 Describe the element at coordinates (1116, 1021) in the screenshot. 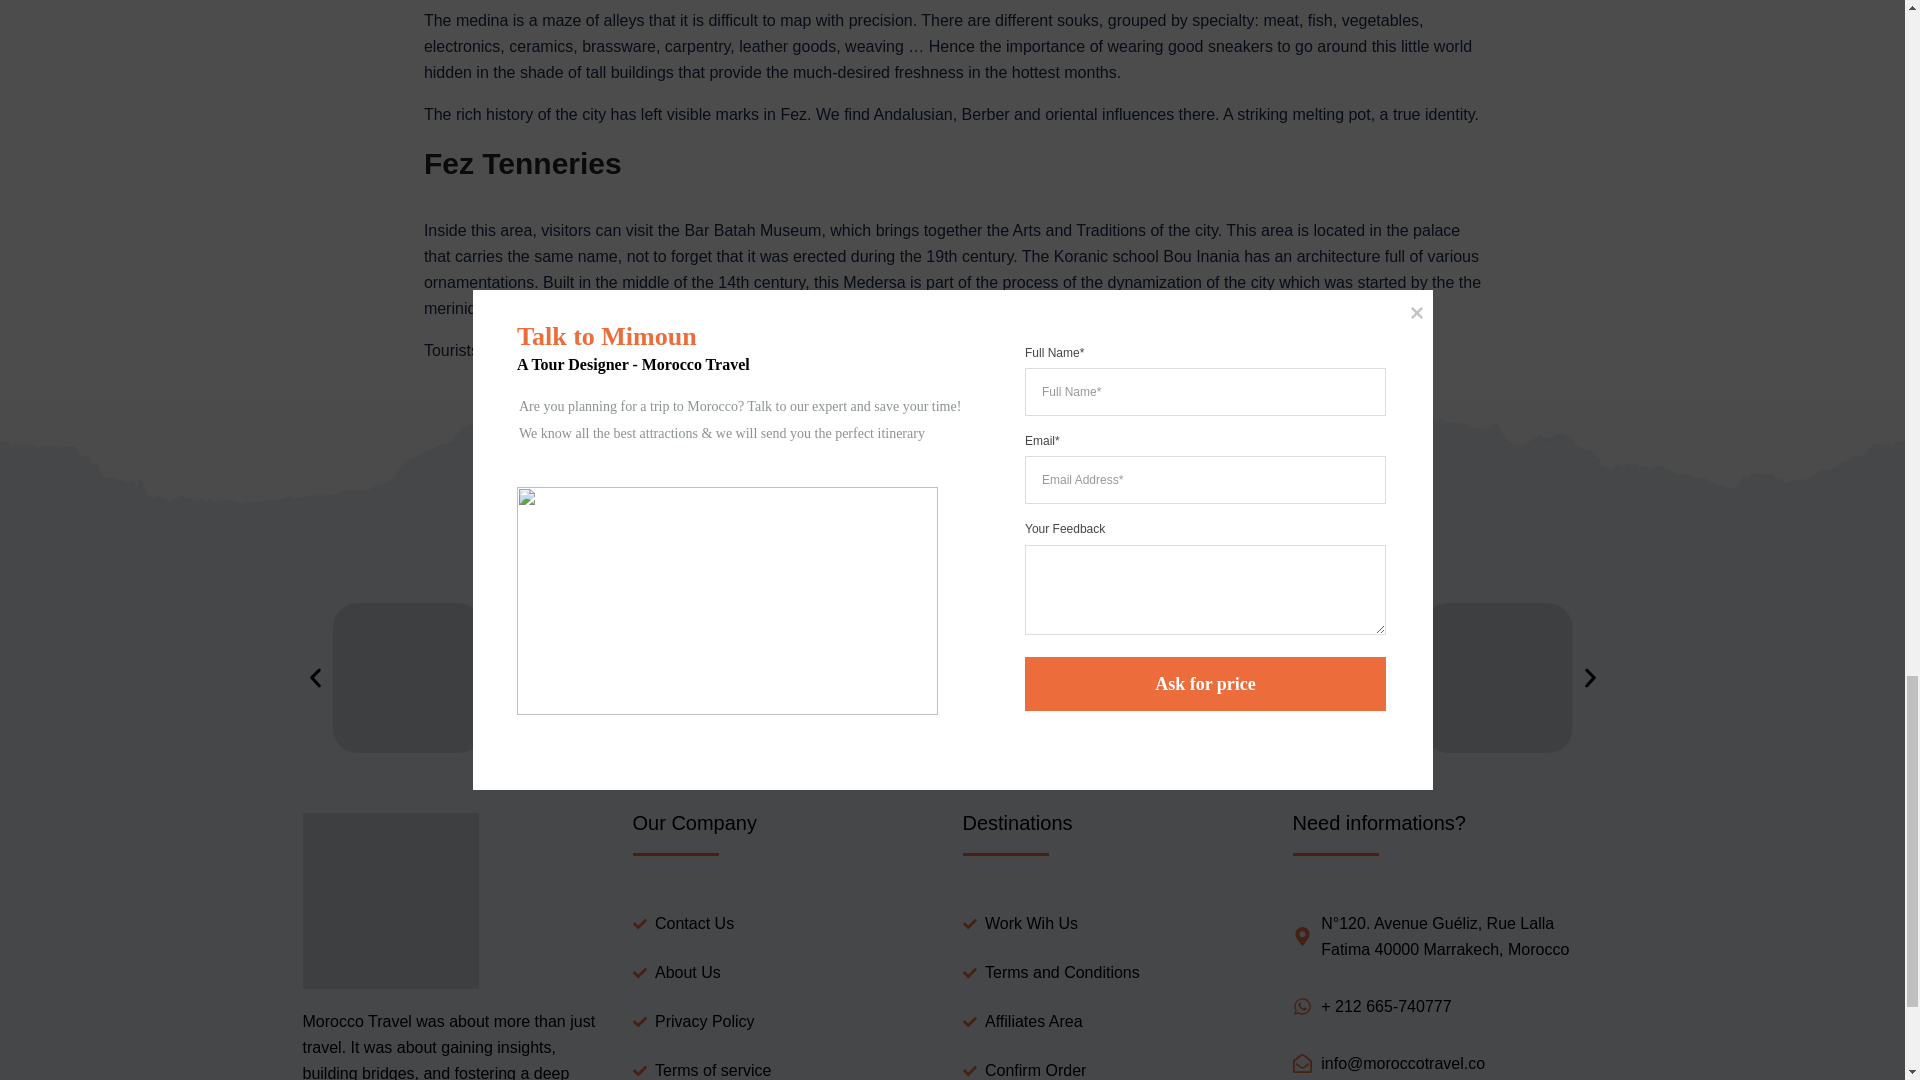

I see `Affiliates Area` at that location.